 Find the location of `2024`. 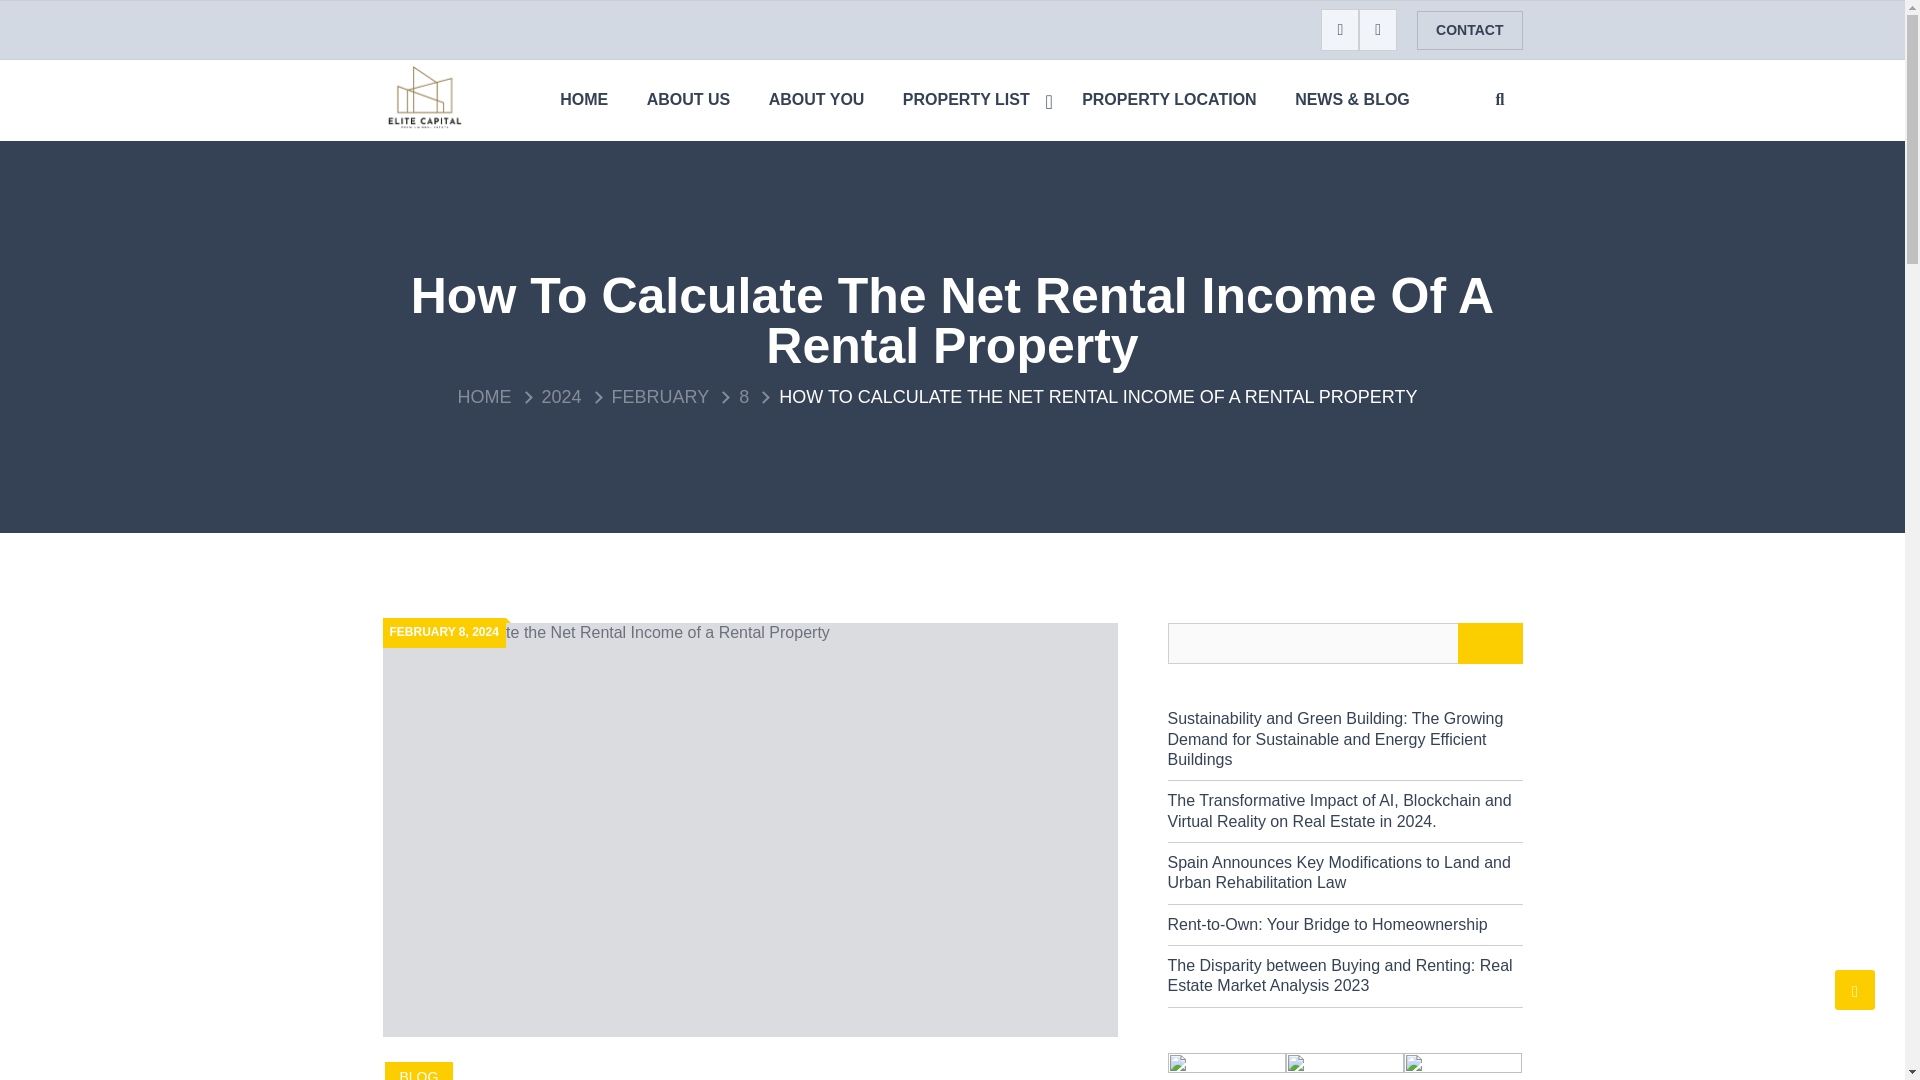

2024 is located at coordinates (561, 396).